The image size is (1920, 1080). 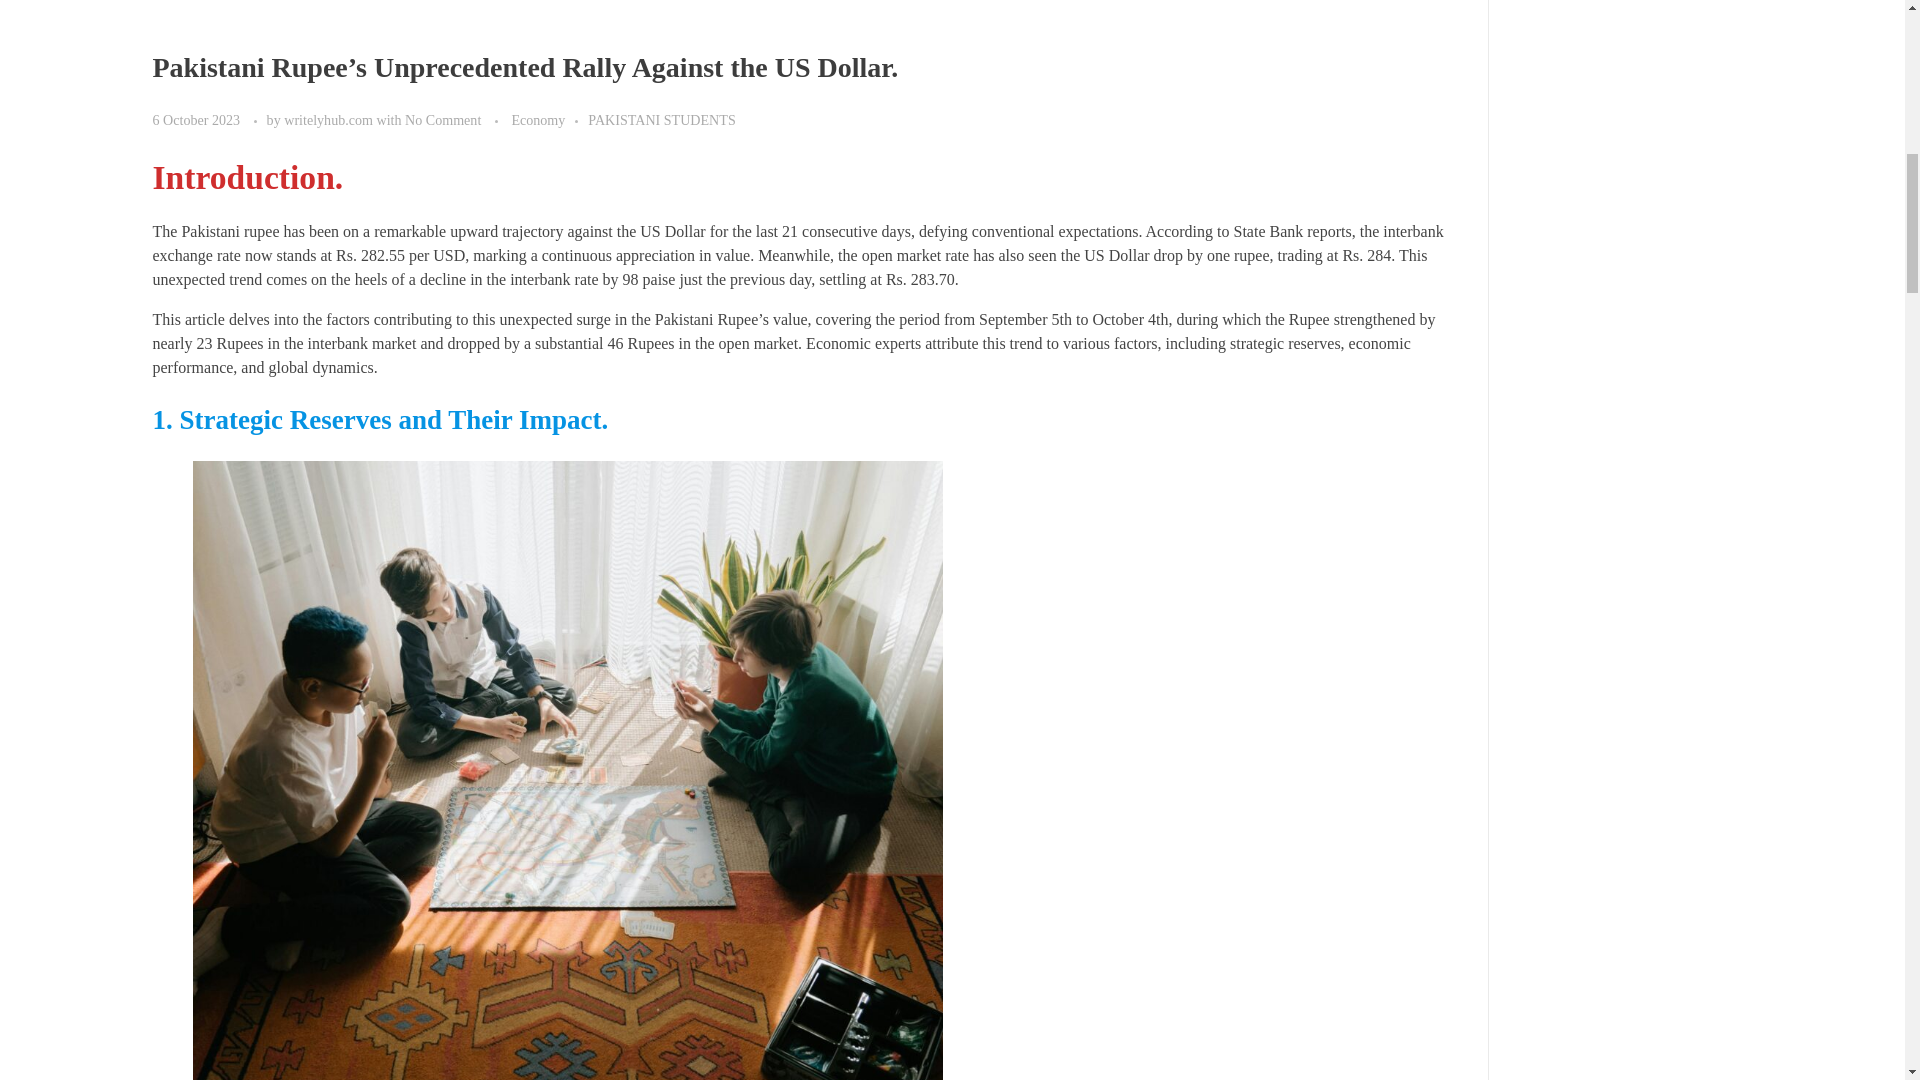 I want to click on writelyhub.com, so click(x=330, y=120).